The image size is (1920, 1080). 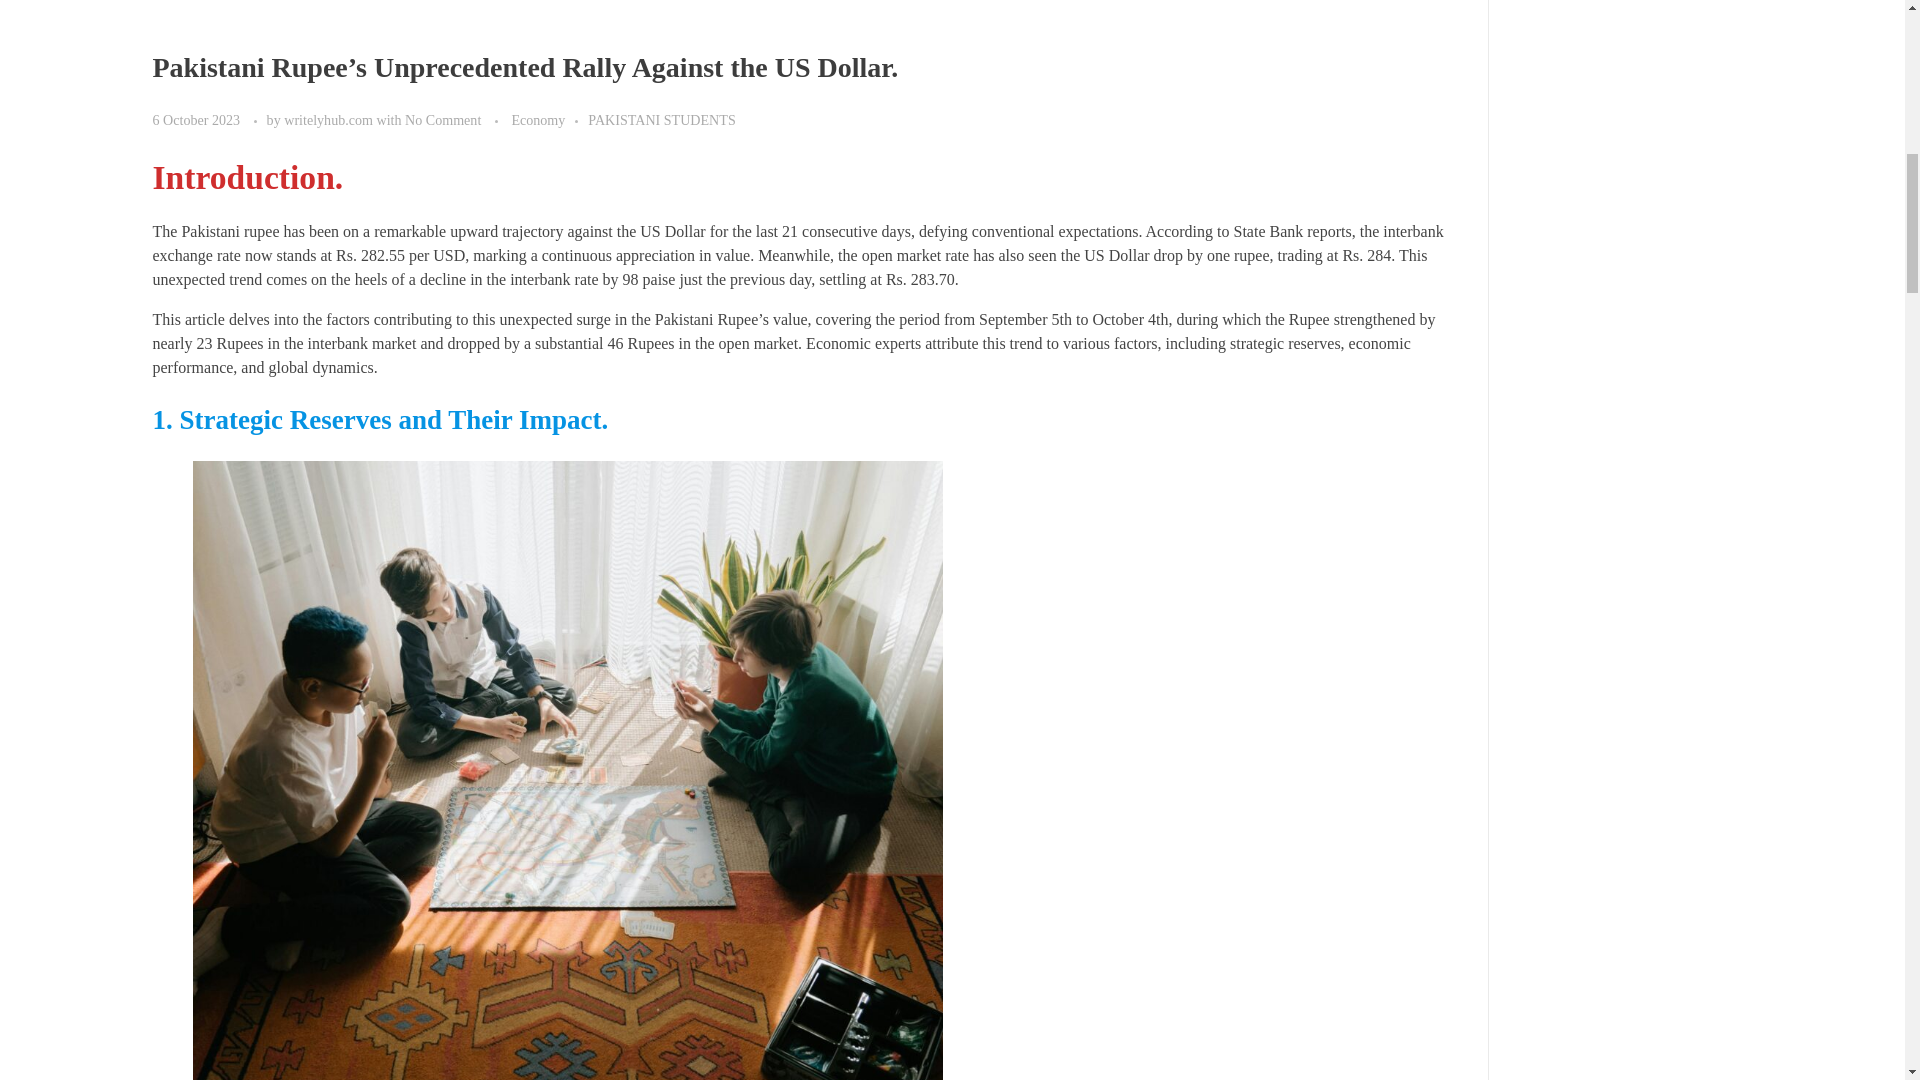 I want to click on writelyhub.com, so click(x=330, y=120).